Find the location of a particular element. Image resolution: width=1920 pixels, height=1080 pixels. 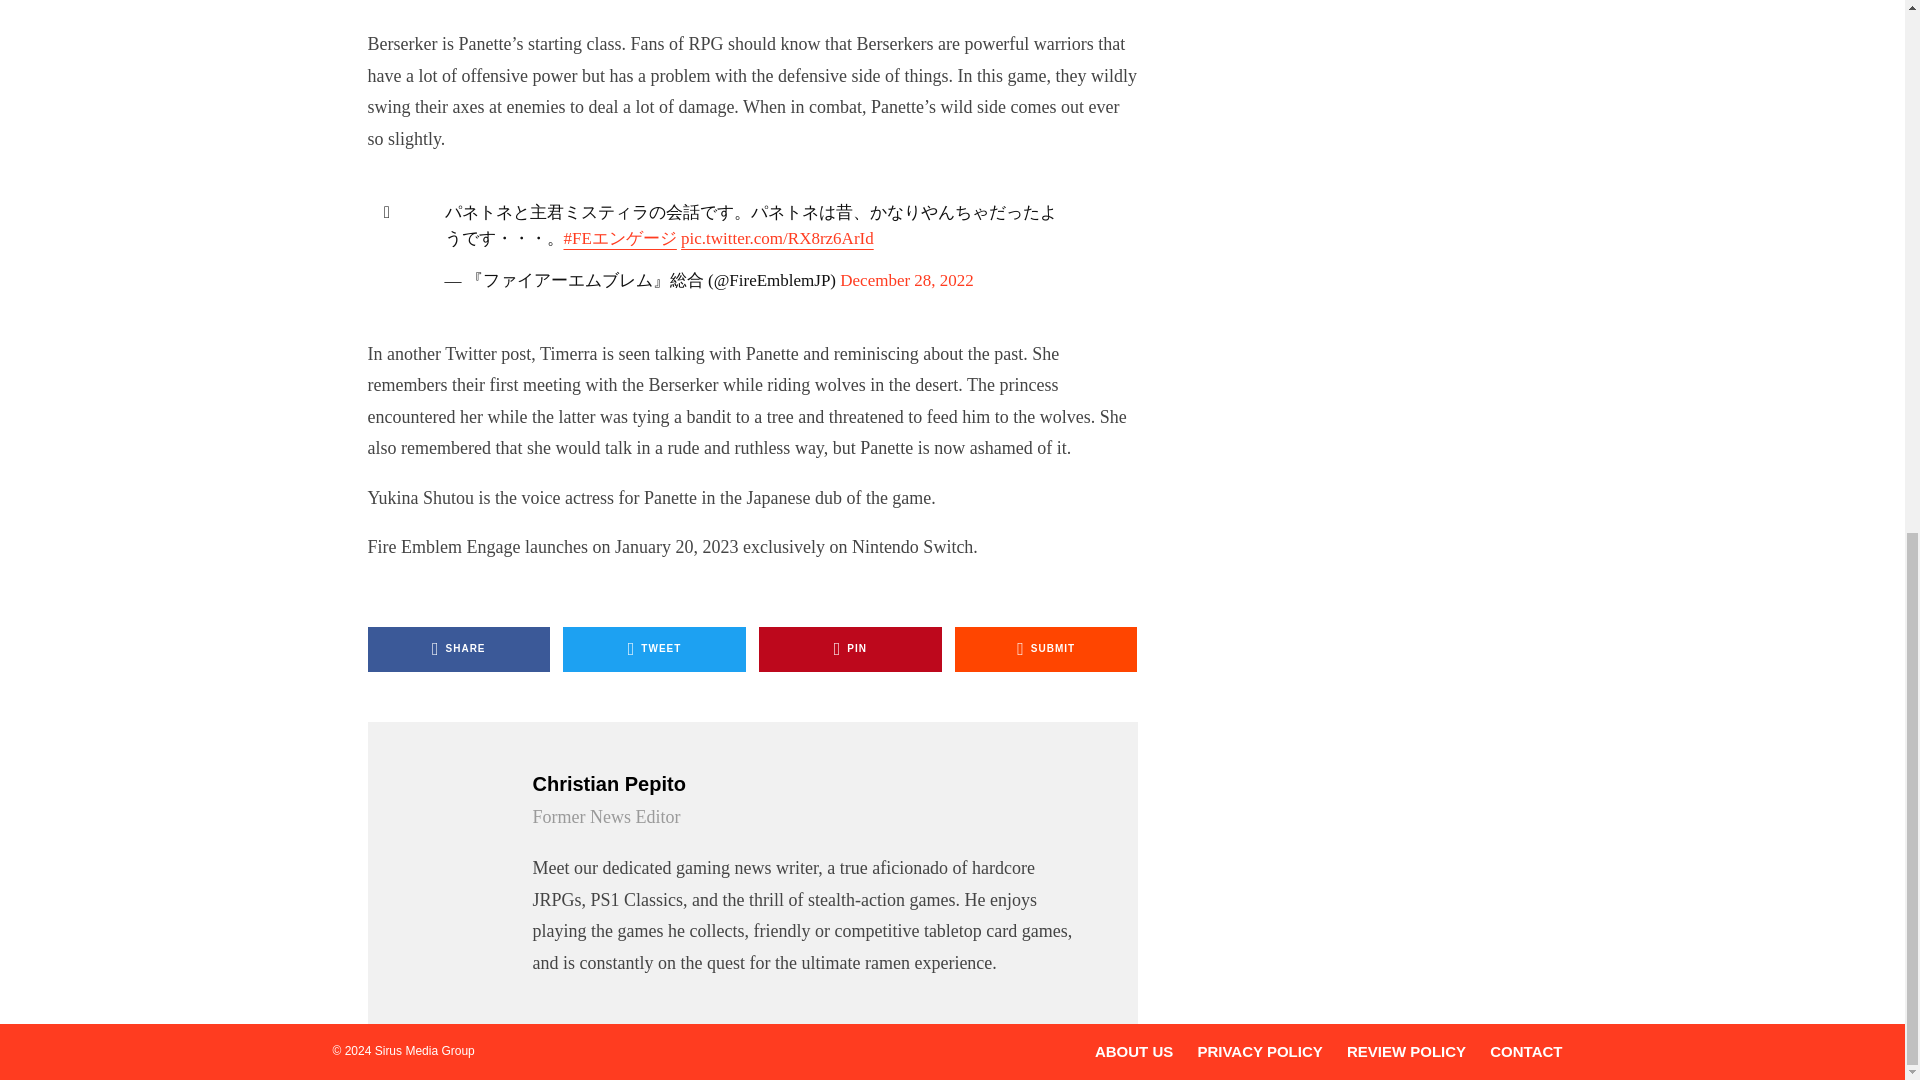

Christian Pepito is located at coordinates (808, 784).